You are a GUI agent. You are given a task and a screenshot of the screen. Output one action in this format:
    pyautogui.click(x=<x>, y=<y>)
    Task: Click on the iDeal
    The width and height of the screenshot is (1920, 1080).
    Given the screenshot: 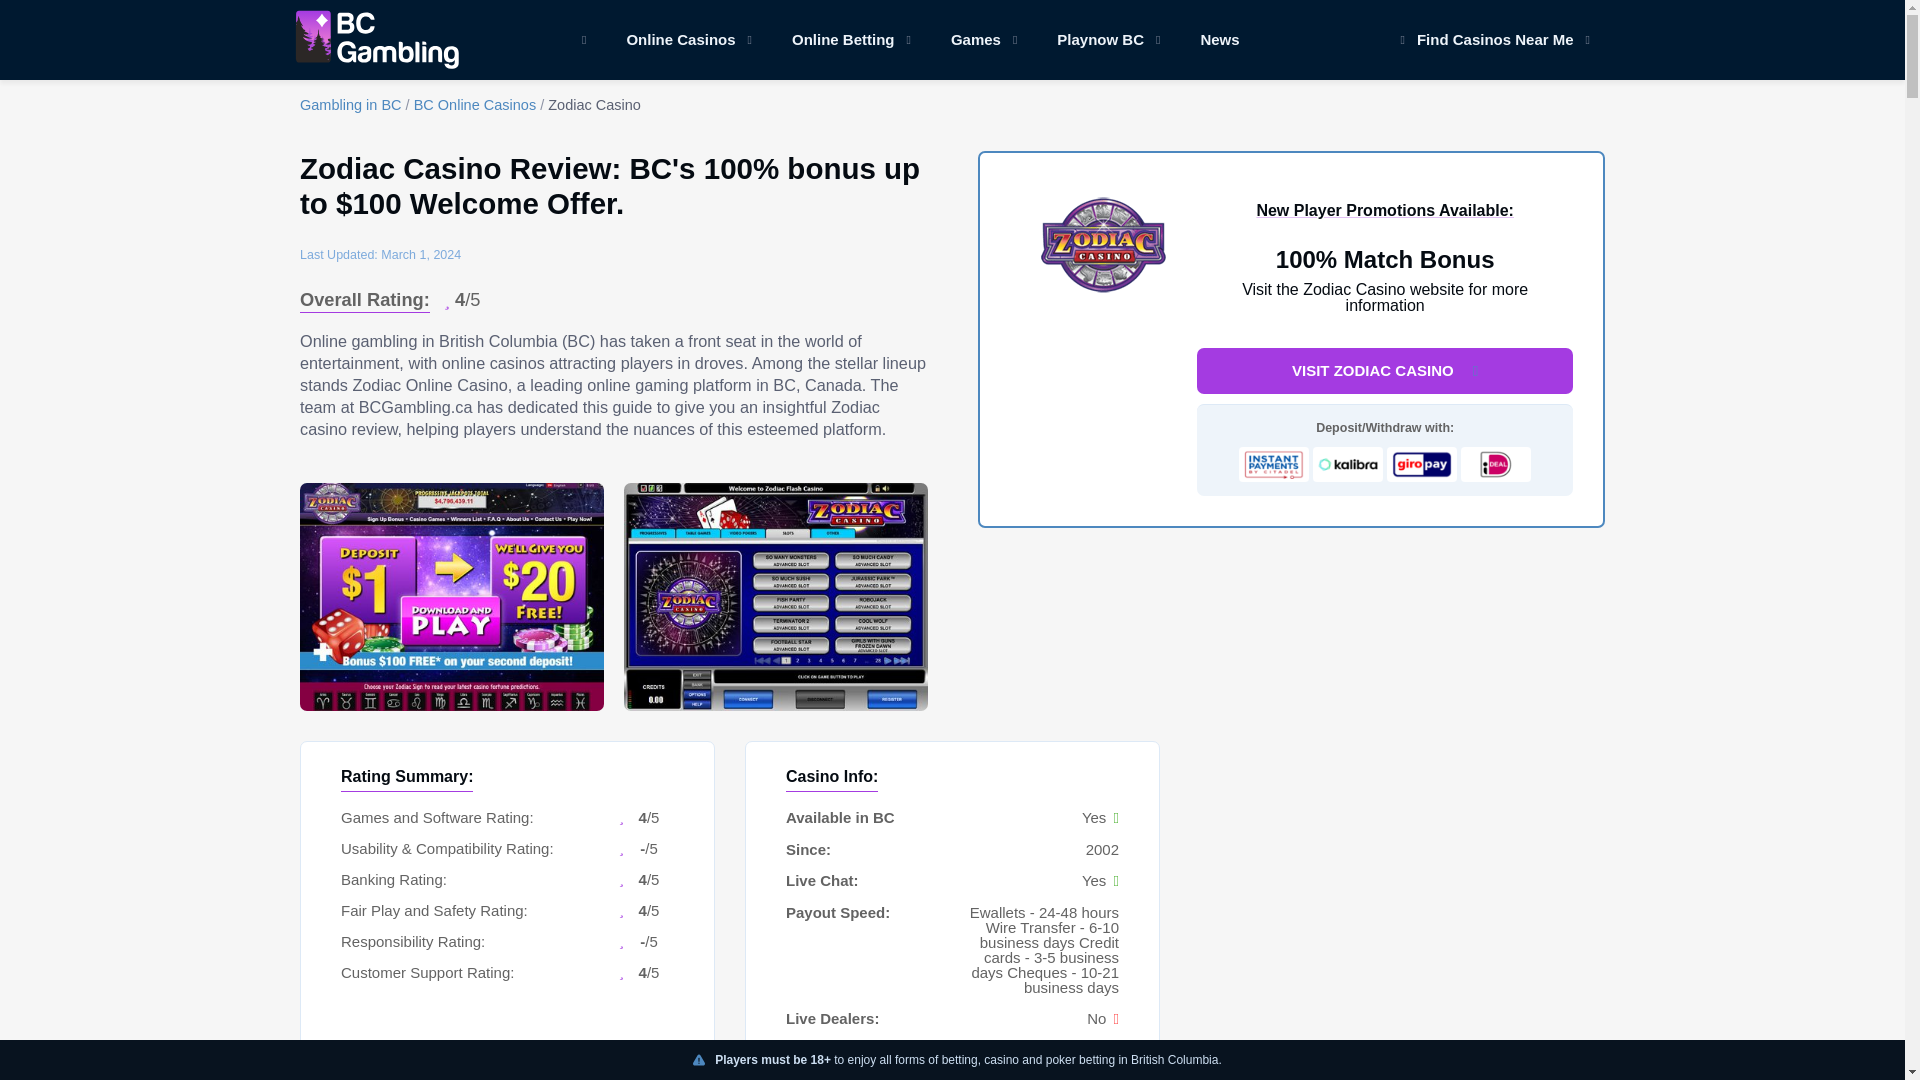 What is the action you would take?
    pyautogui.click(x=1496, y=464)
    